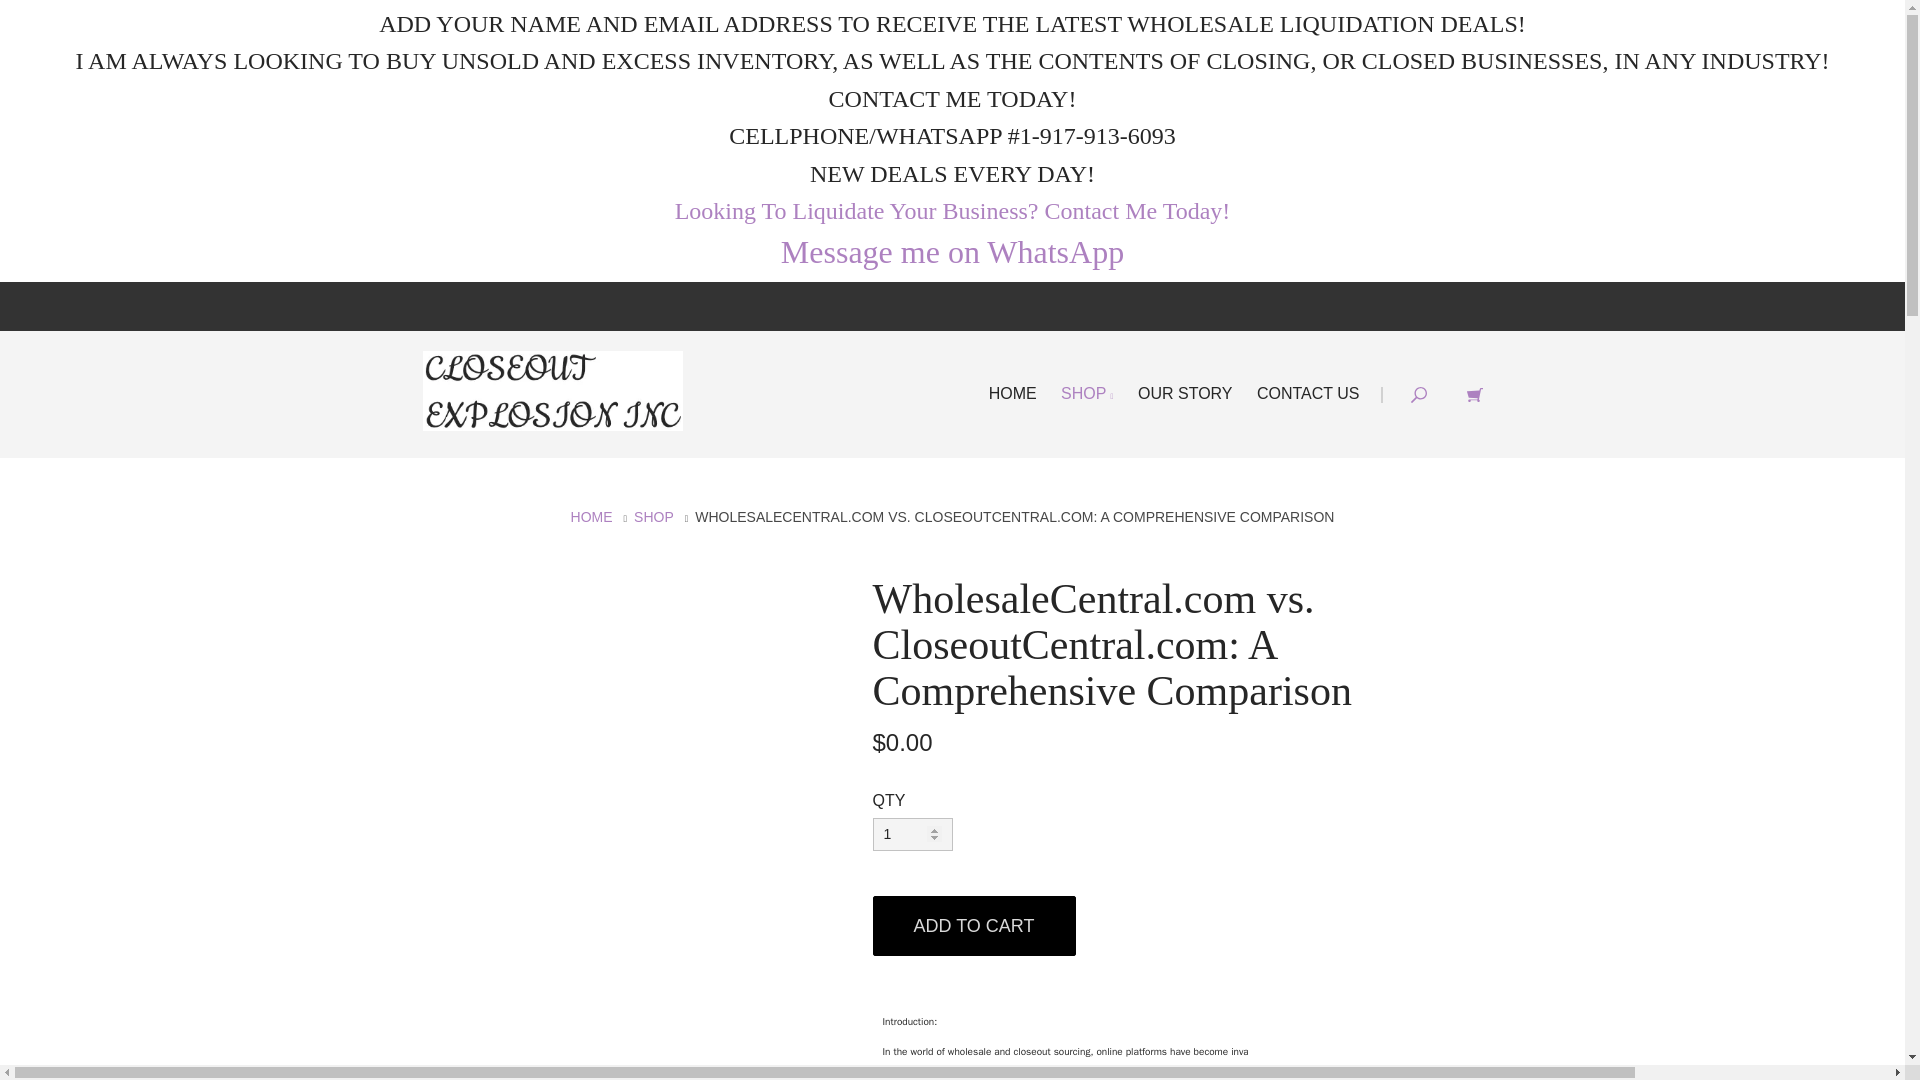 This screenshot has height=1080, width=1920. I want to click on 1, so click(912, 834).